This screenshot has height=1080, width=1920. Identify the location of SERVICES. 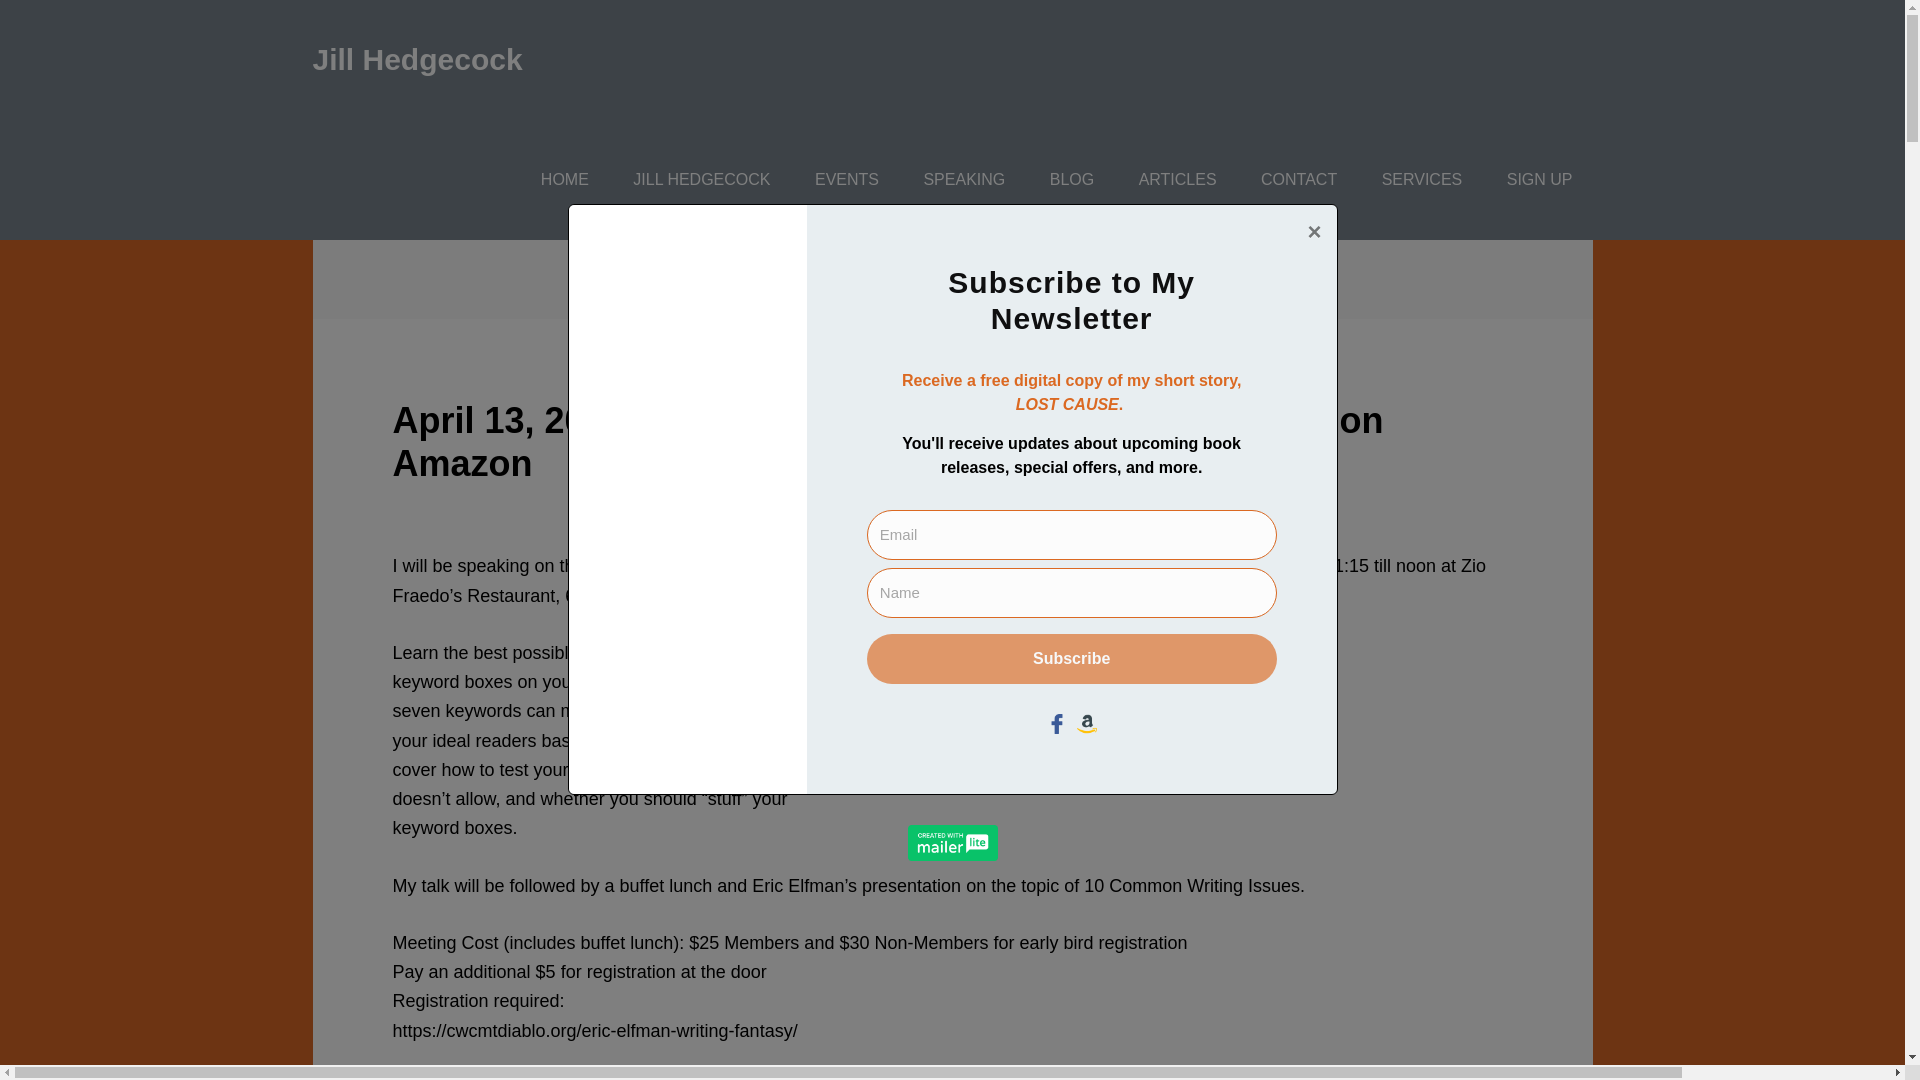
(1422, 179).